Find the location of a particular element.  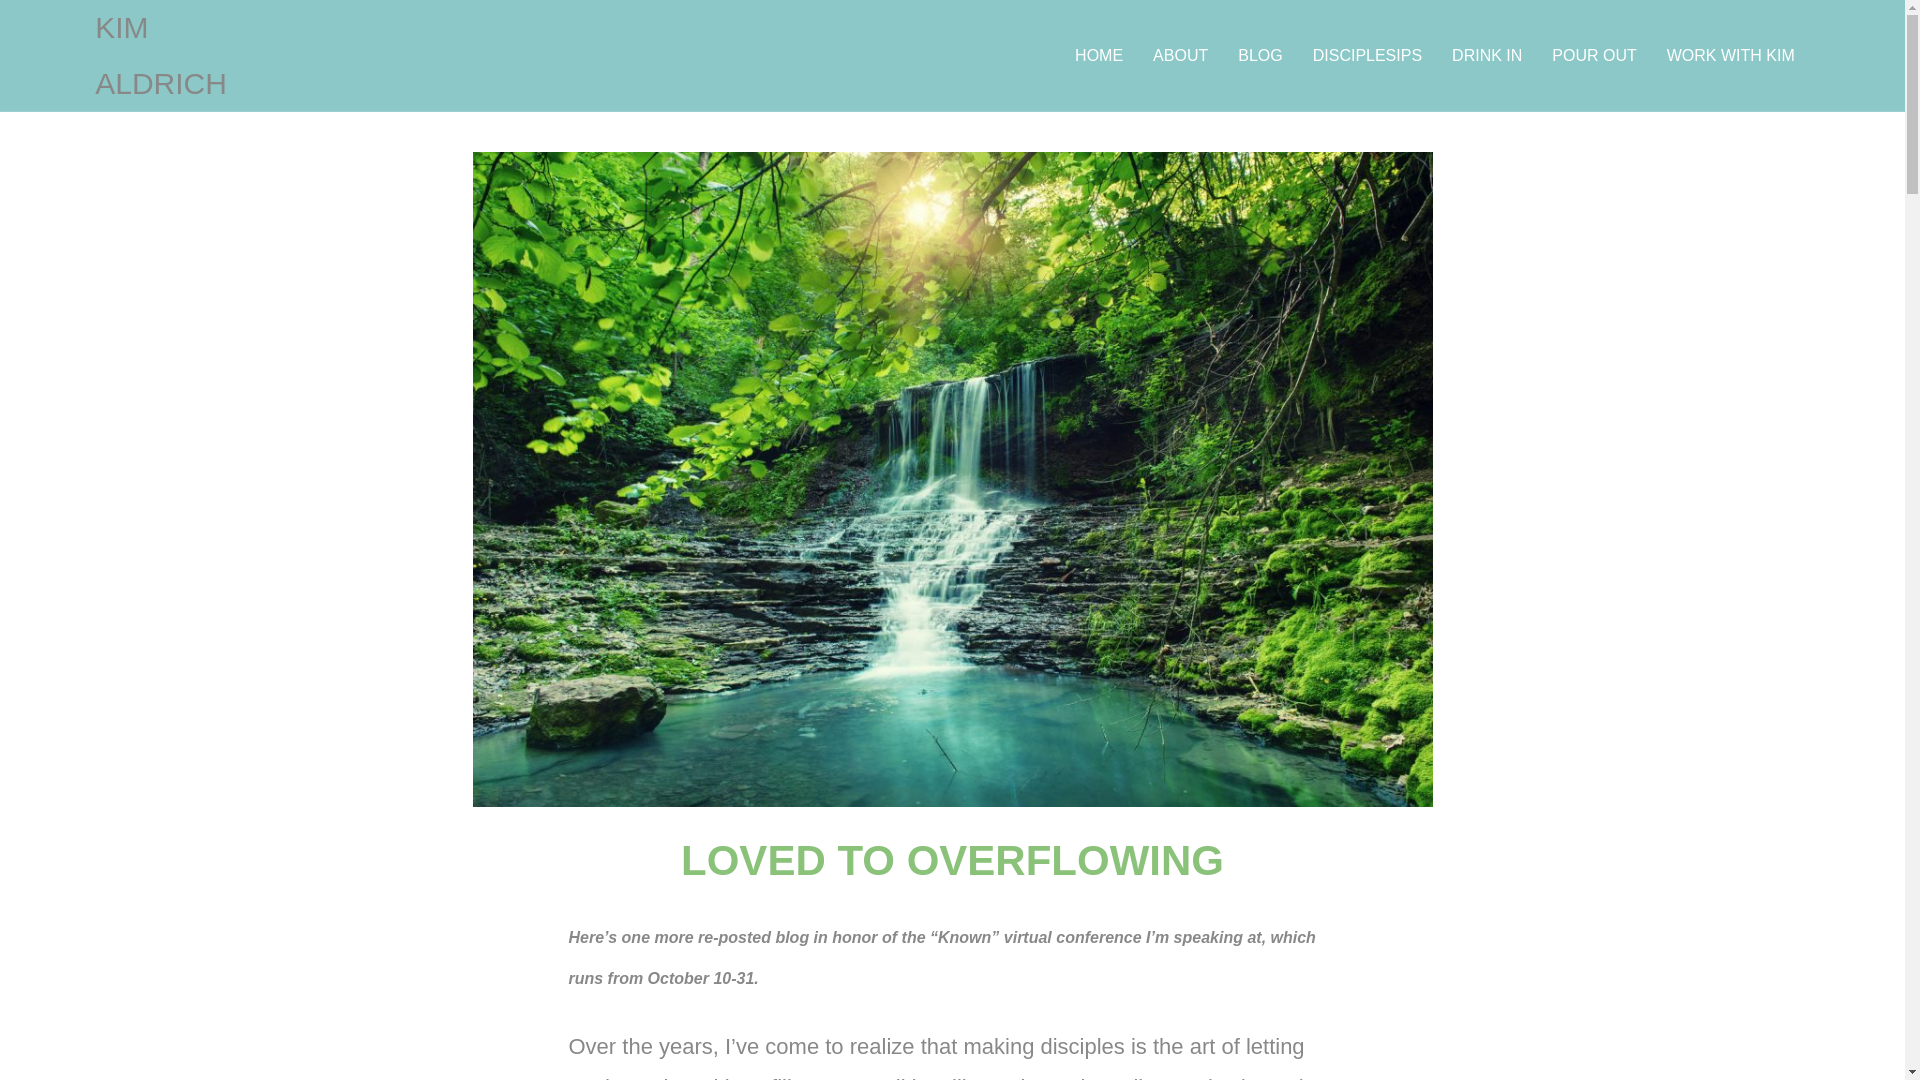

BLOG is located at coordinates (1260, 56).